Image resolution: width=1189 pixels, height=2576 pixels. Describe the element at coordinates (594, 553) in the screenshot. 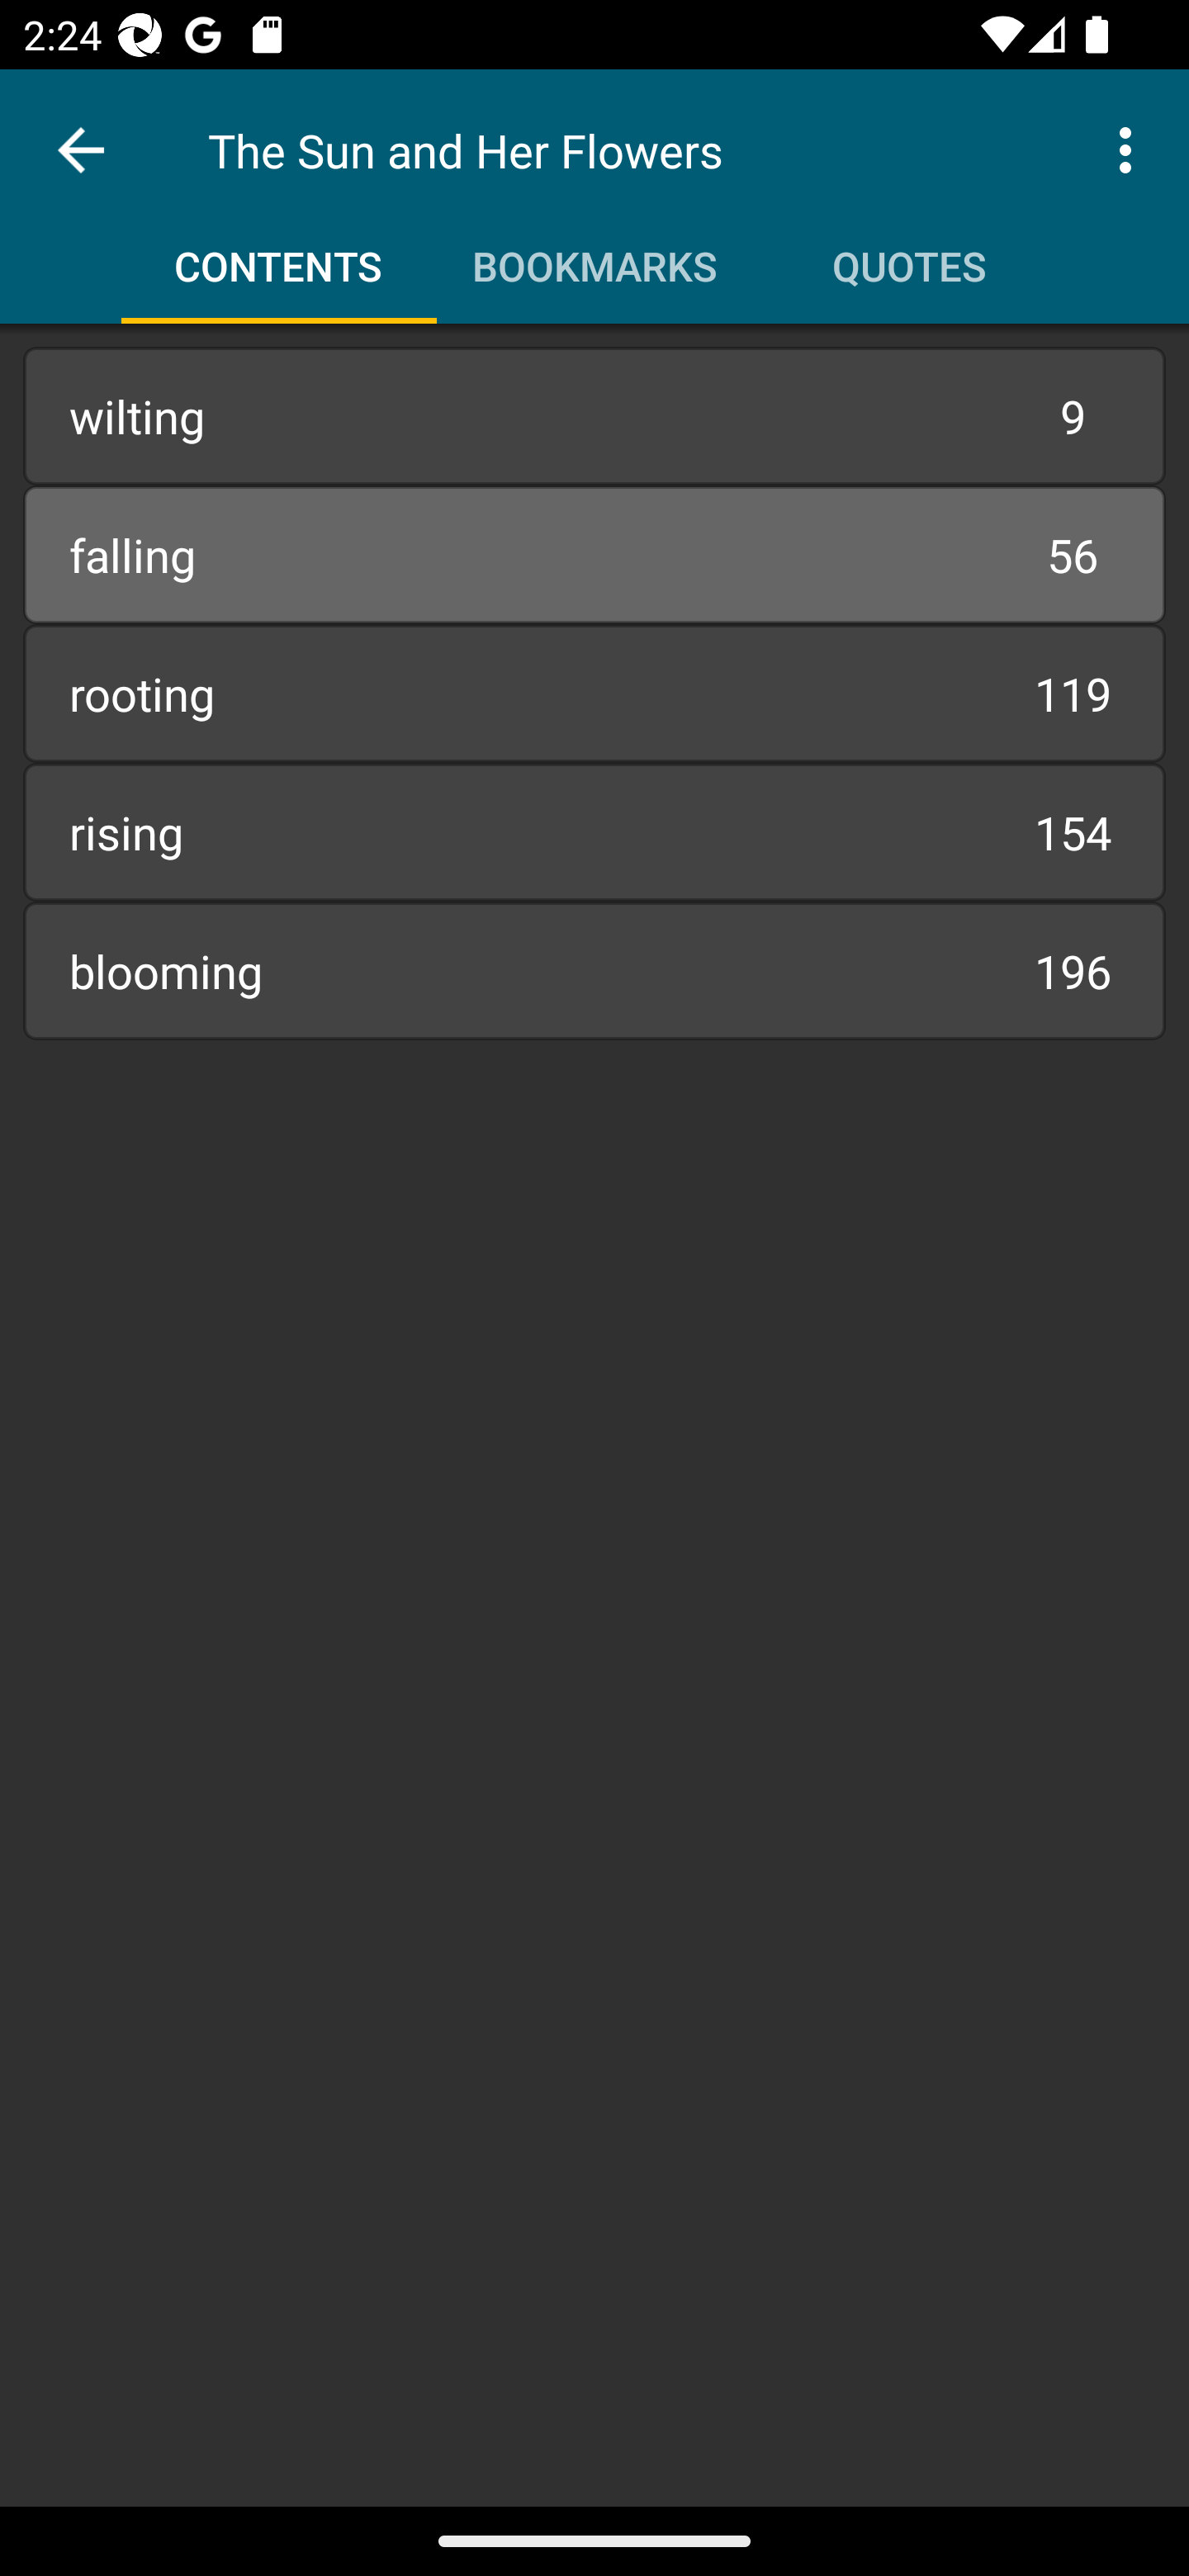

I see `falling 56` at that location.